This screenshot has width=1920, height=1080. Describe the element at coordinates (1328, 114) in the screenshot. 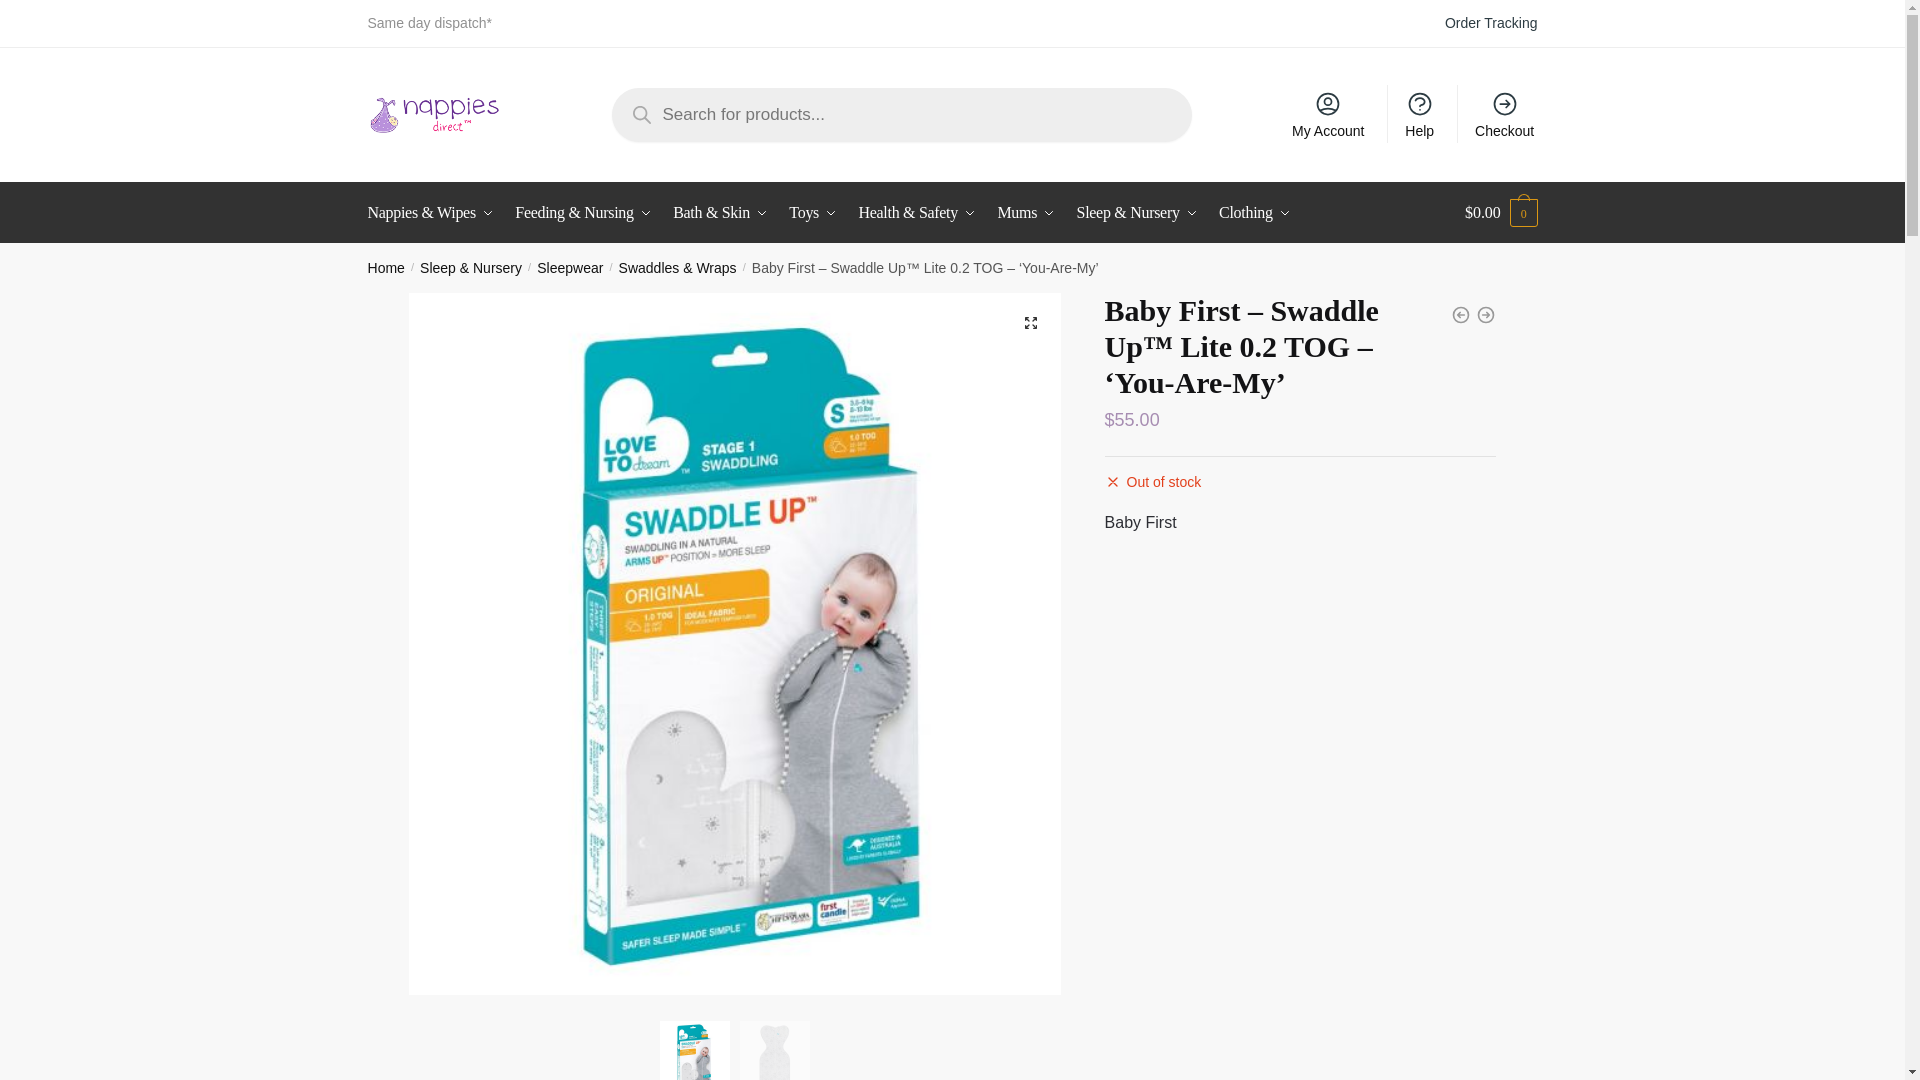

I see `My Account` at that location.